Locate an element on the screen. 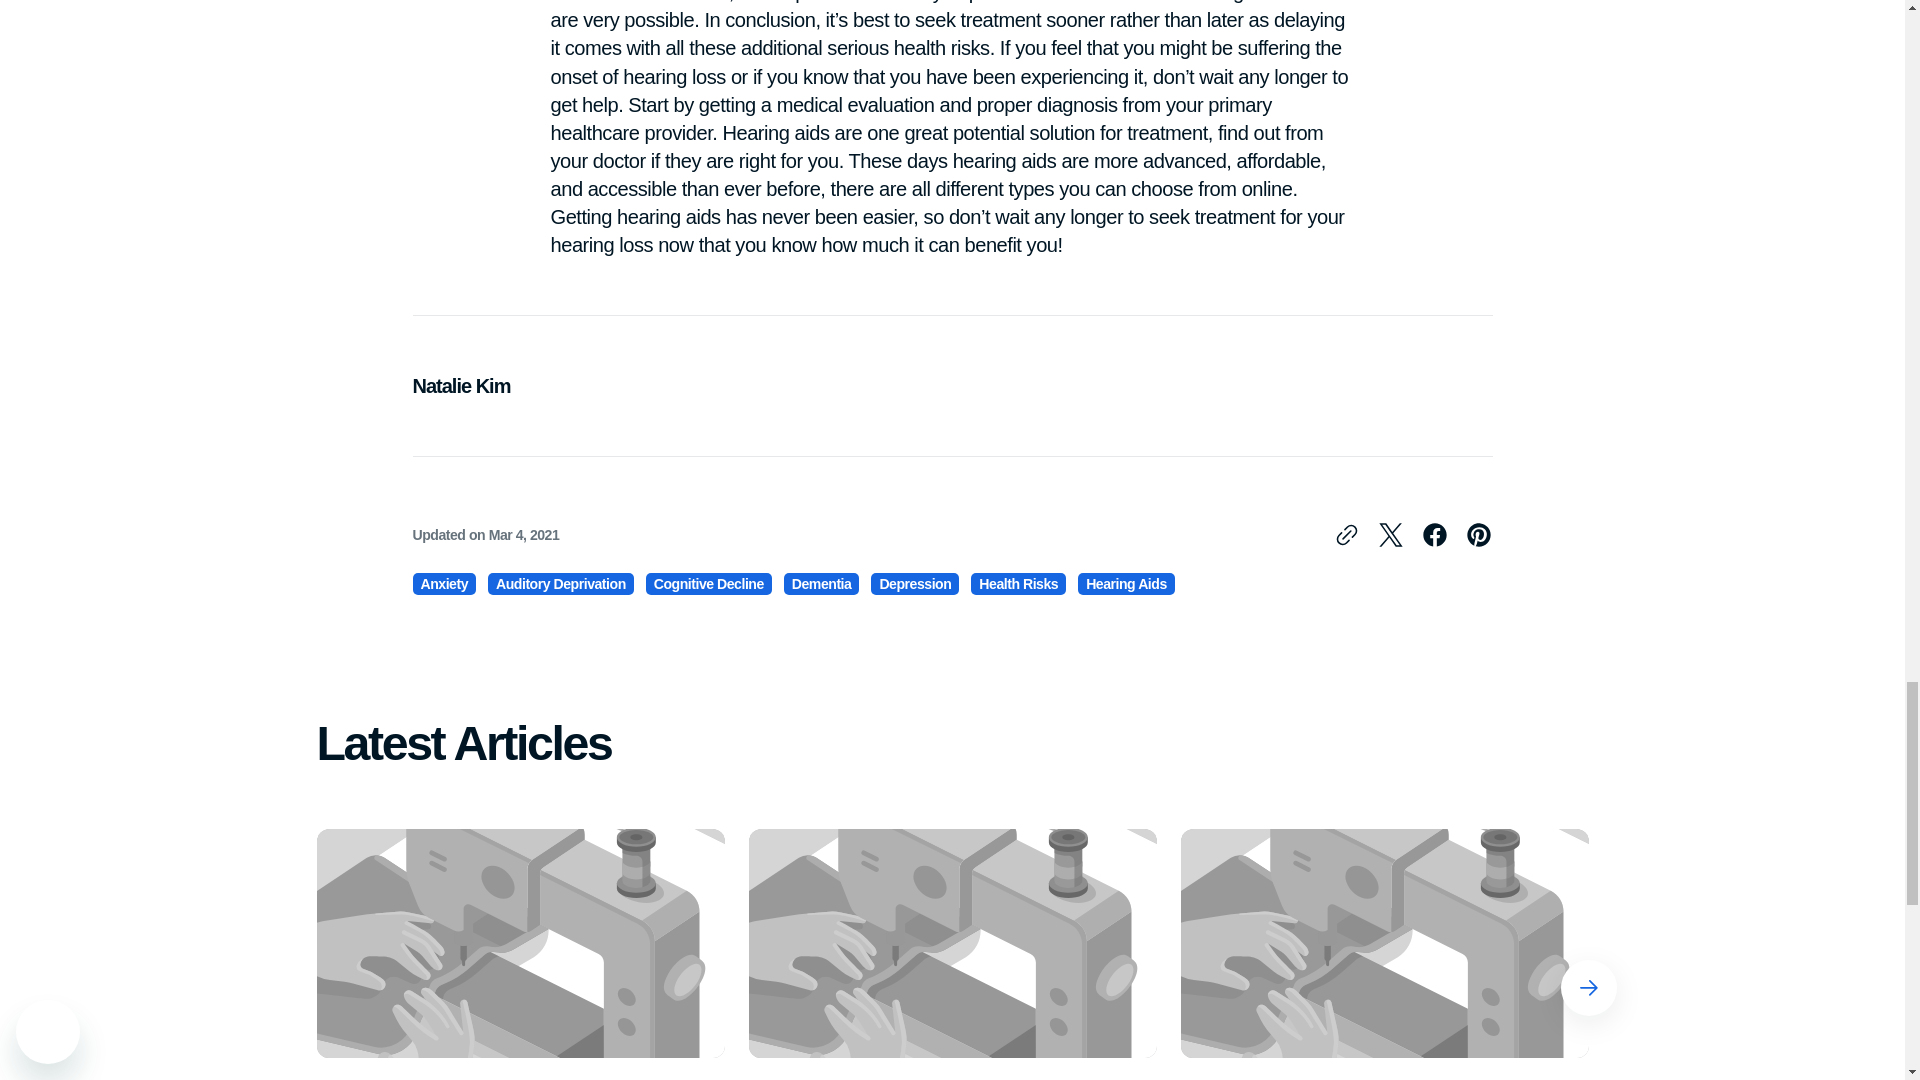  anxiety is located at coordinates (444, 583).